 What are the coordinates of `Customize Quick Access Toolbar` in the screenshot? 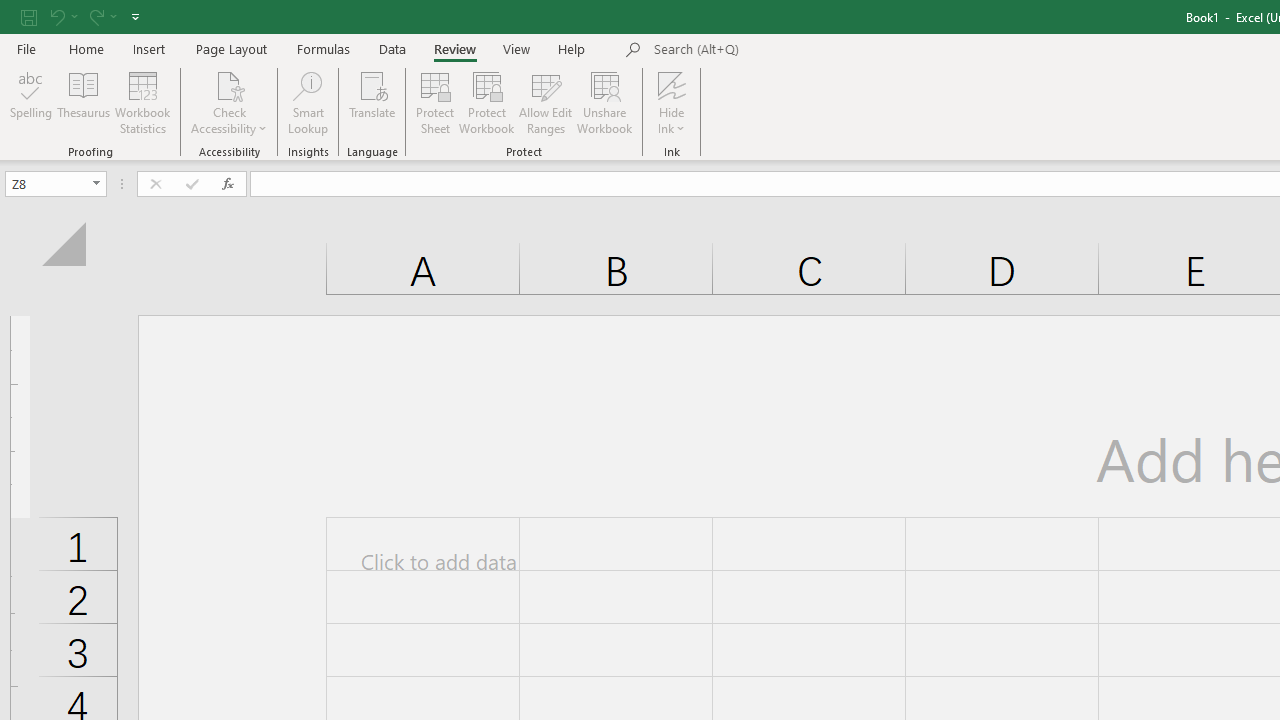 It's located at (135, 16).